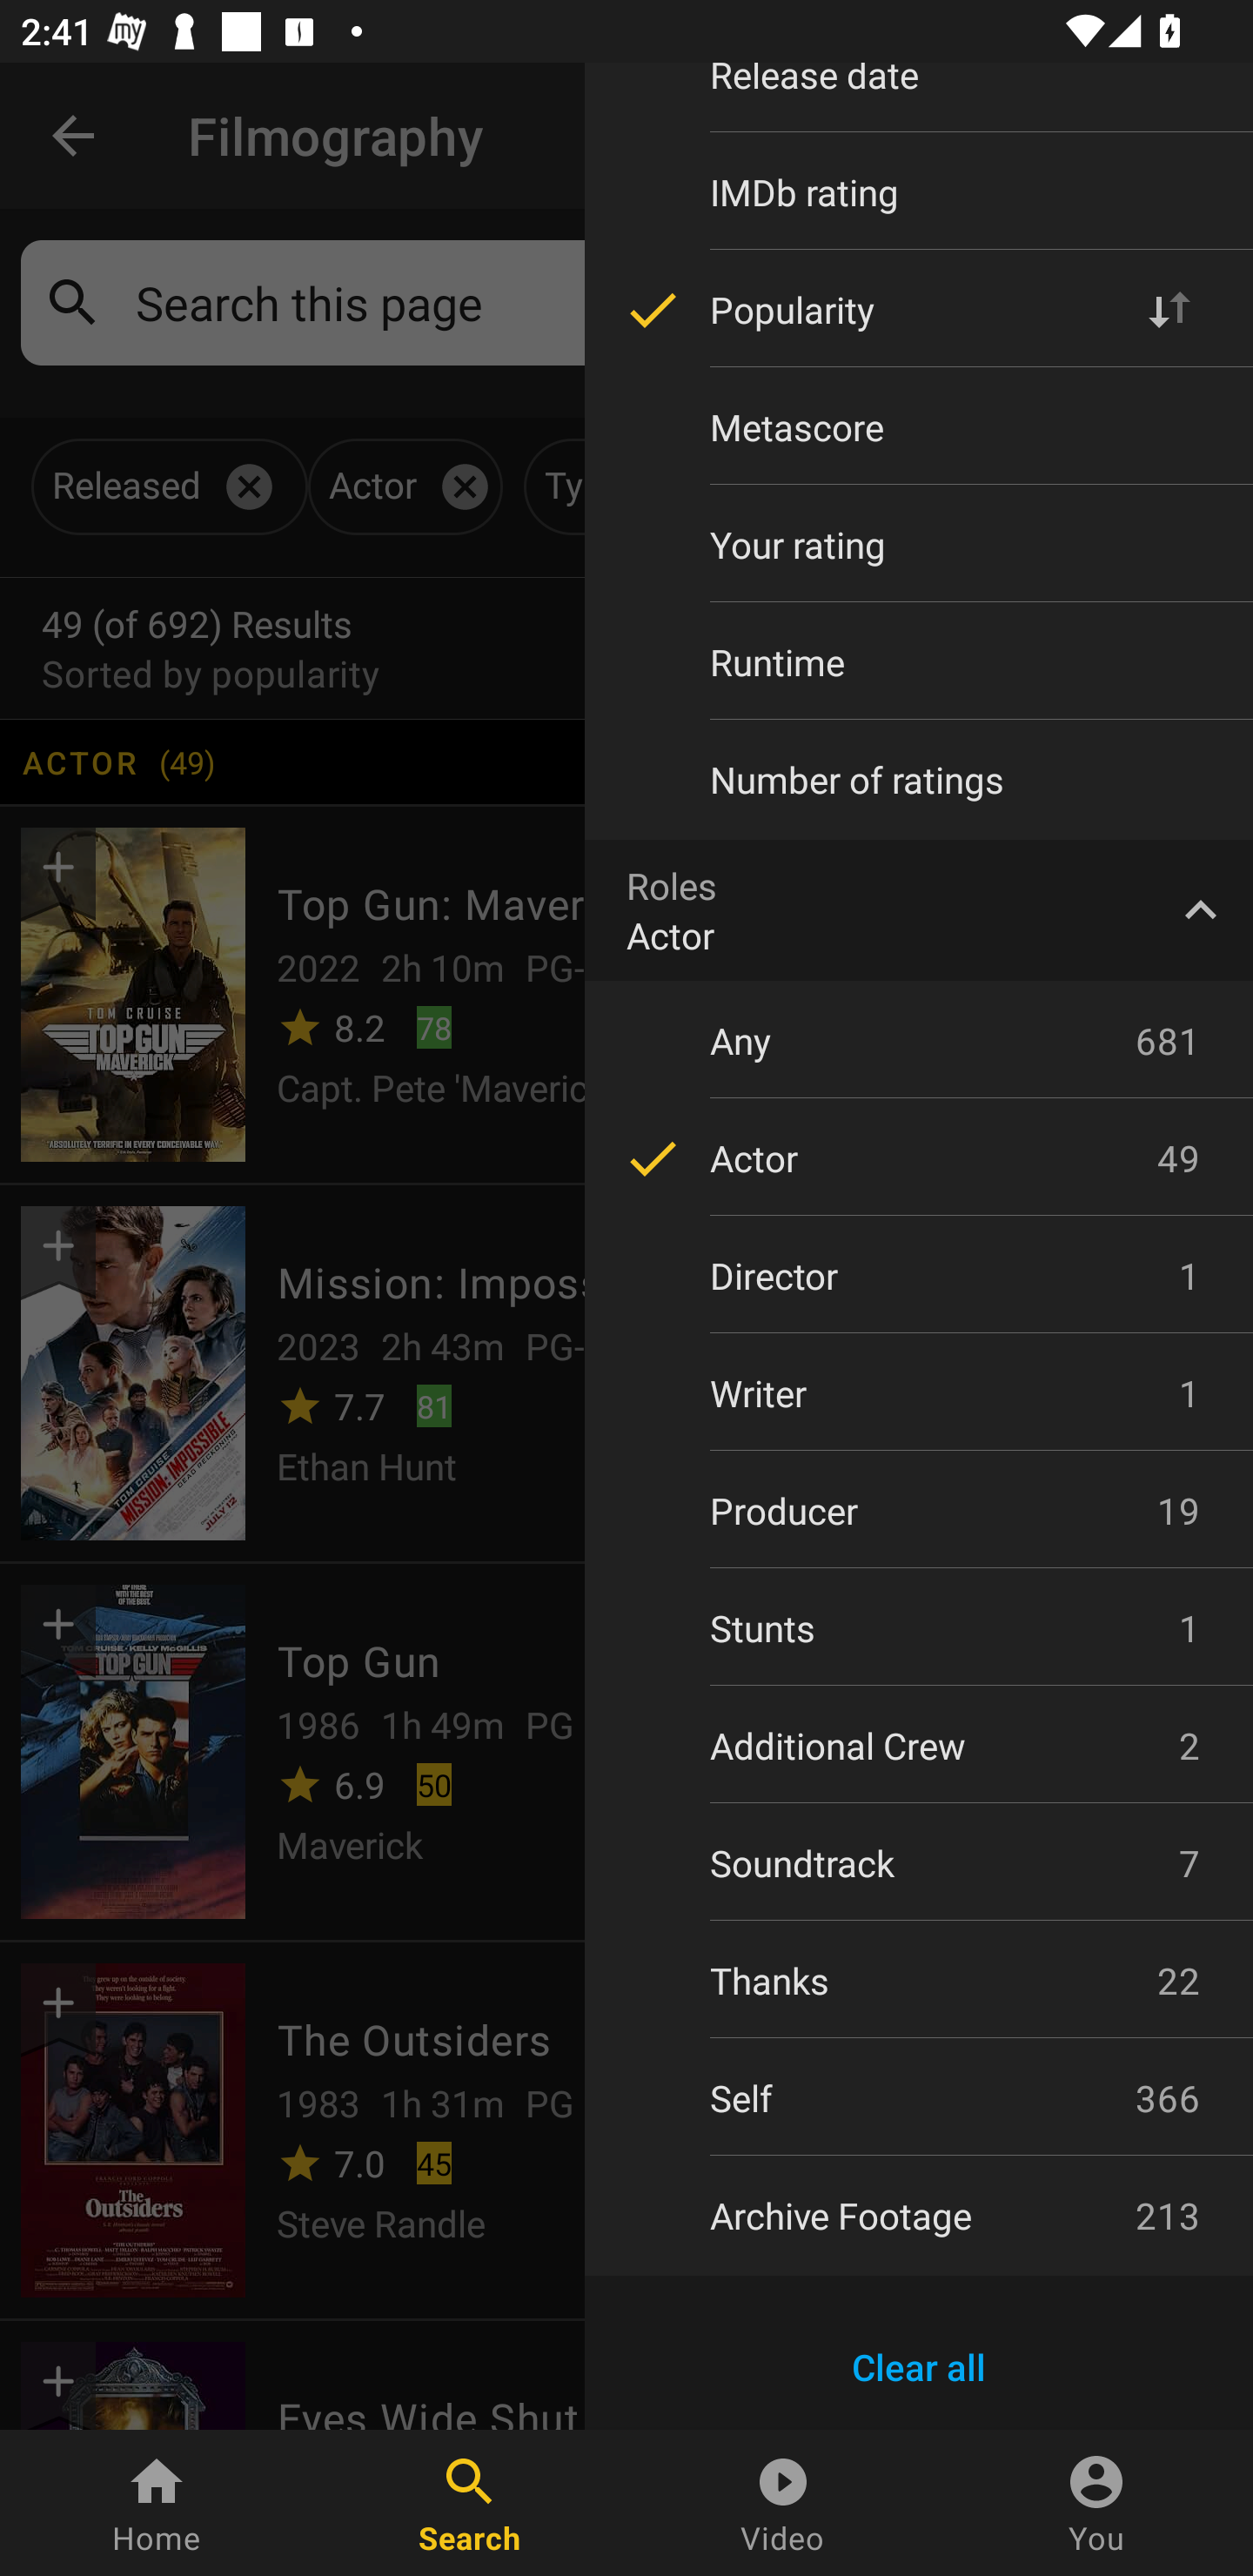  I want to click on Archive Footage 213, so click(919, 2215).